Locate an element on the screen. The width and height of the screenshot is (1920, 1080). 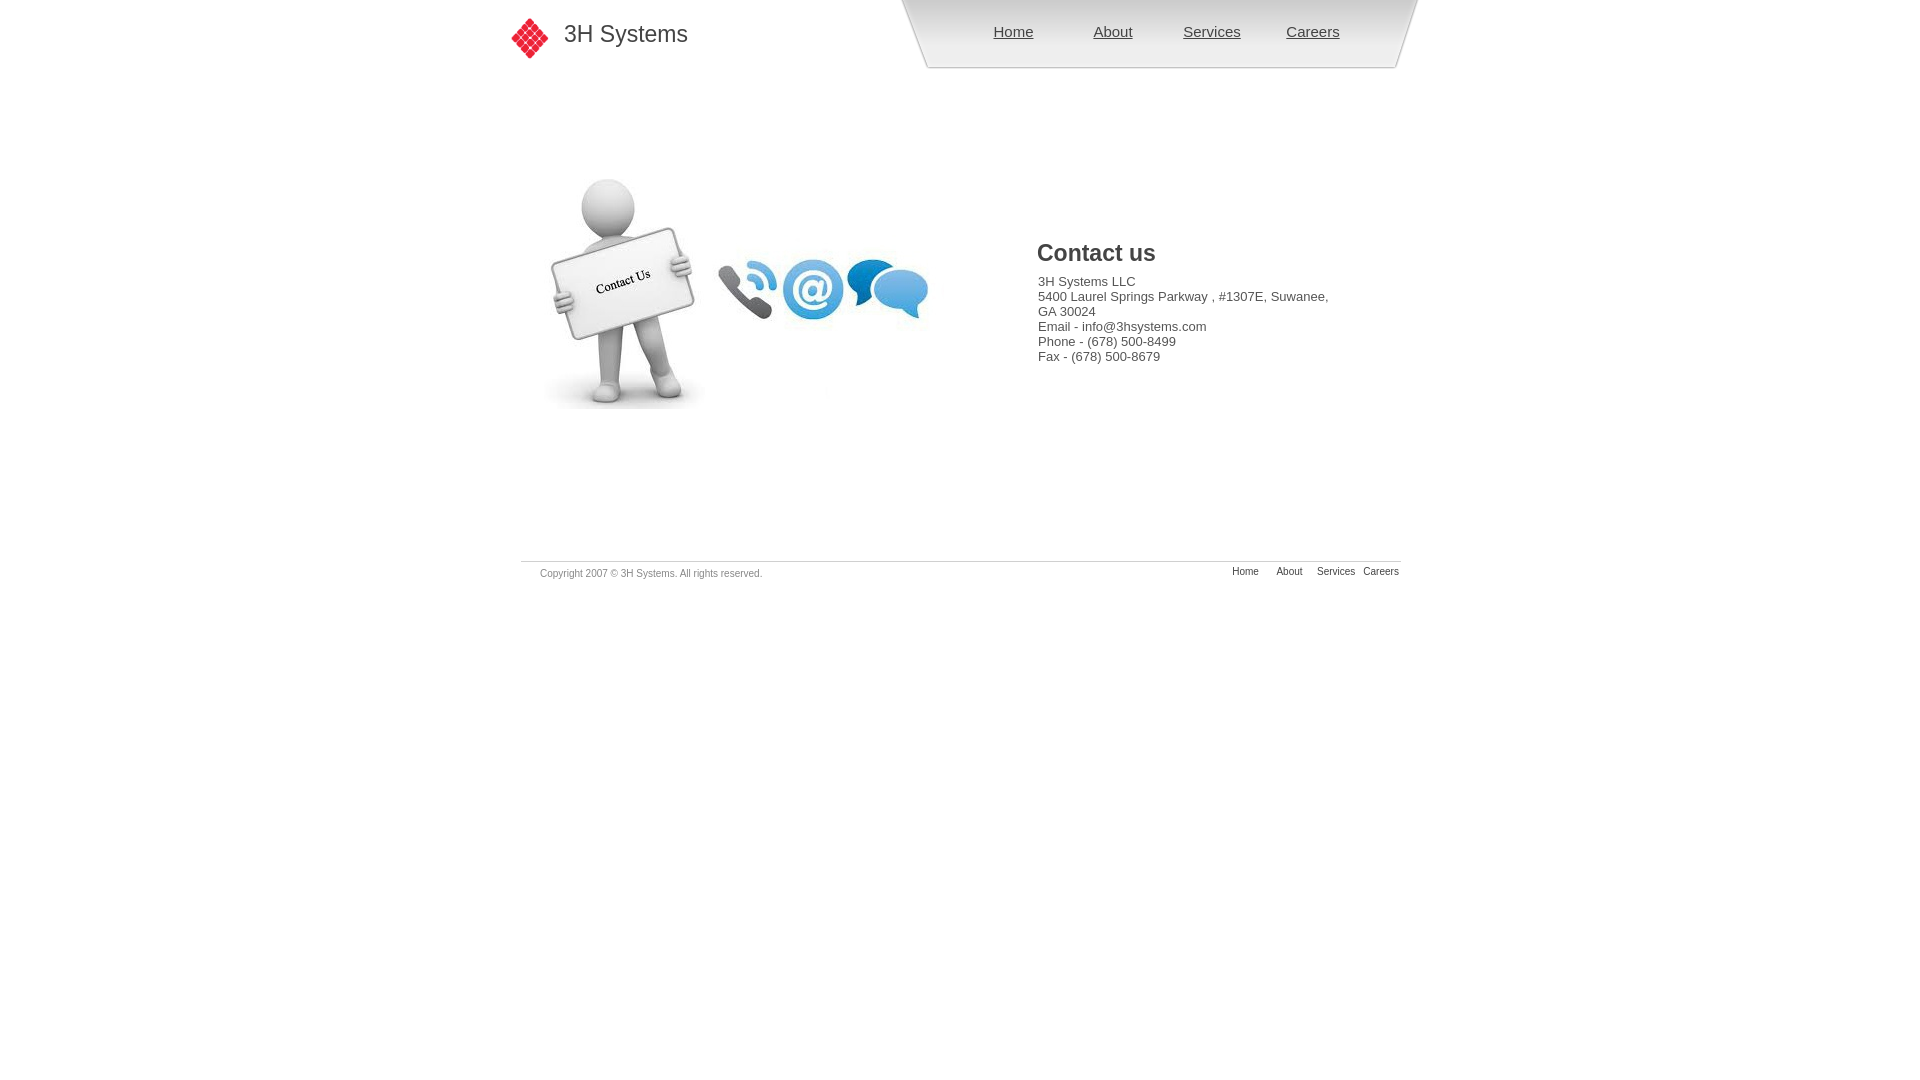
Home is located at coordinates (1013, 32).